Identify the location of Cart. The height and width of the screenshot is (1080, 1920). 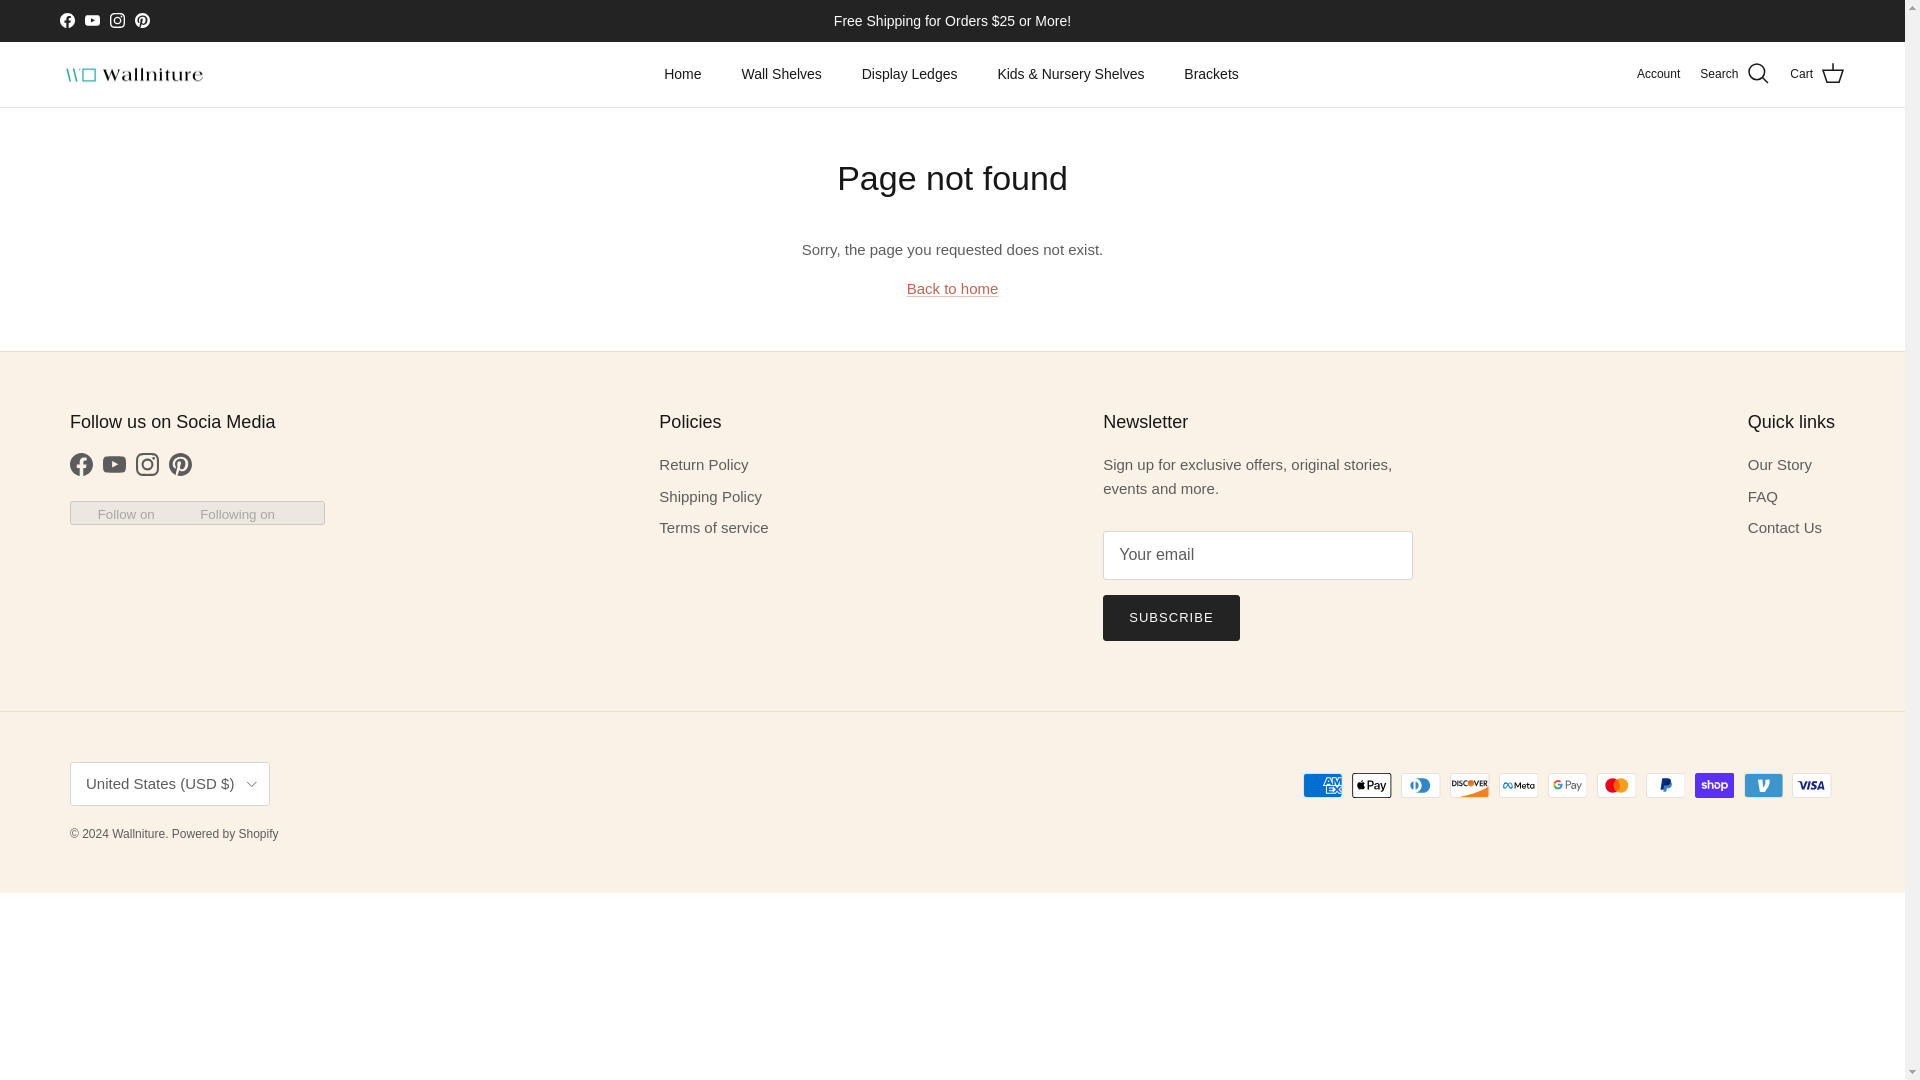
(1817, 74).